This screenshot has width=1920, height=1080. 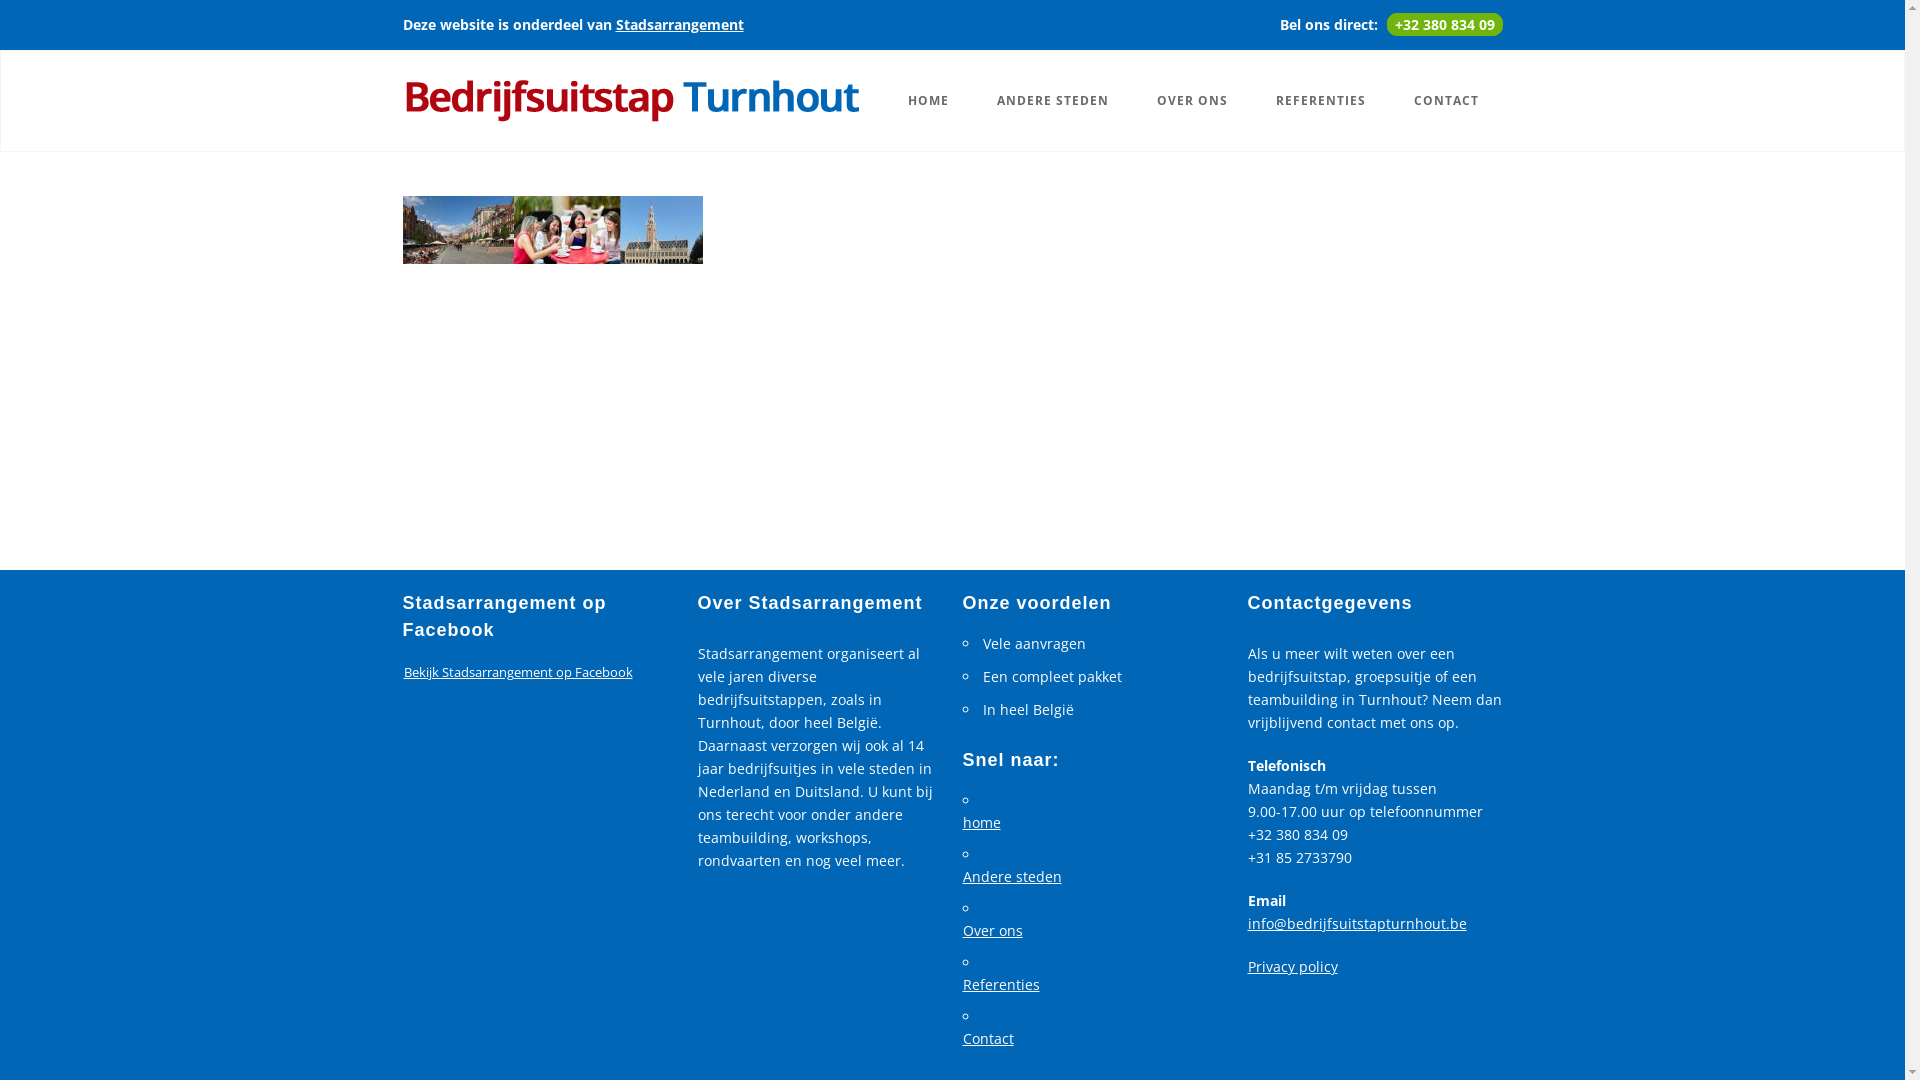 What do you see at coordinates (1358, 924) in the screenshot?
I see `info@bedrijfsuitstapturnhout.be` at bounding box center [1358, 924].